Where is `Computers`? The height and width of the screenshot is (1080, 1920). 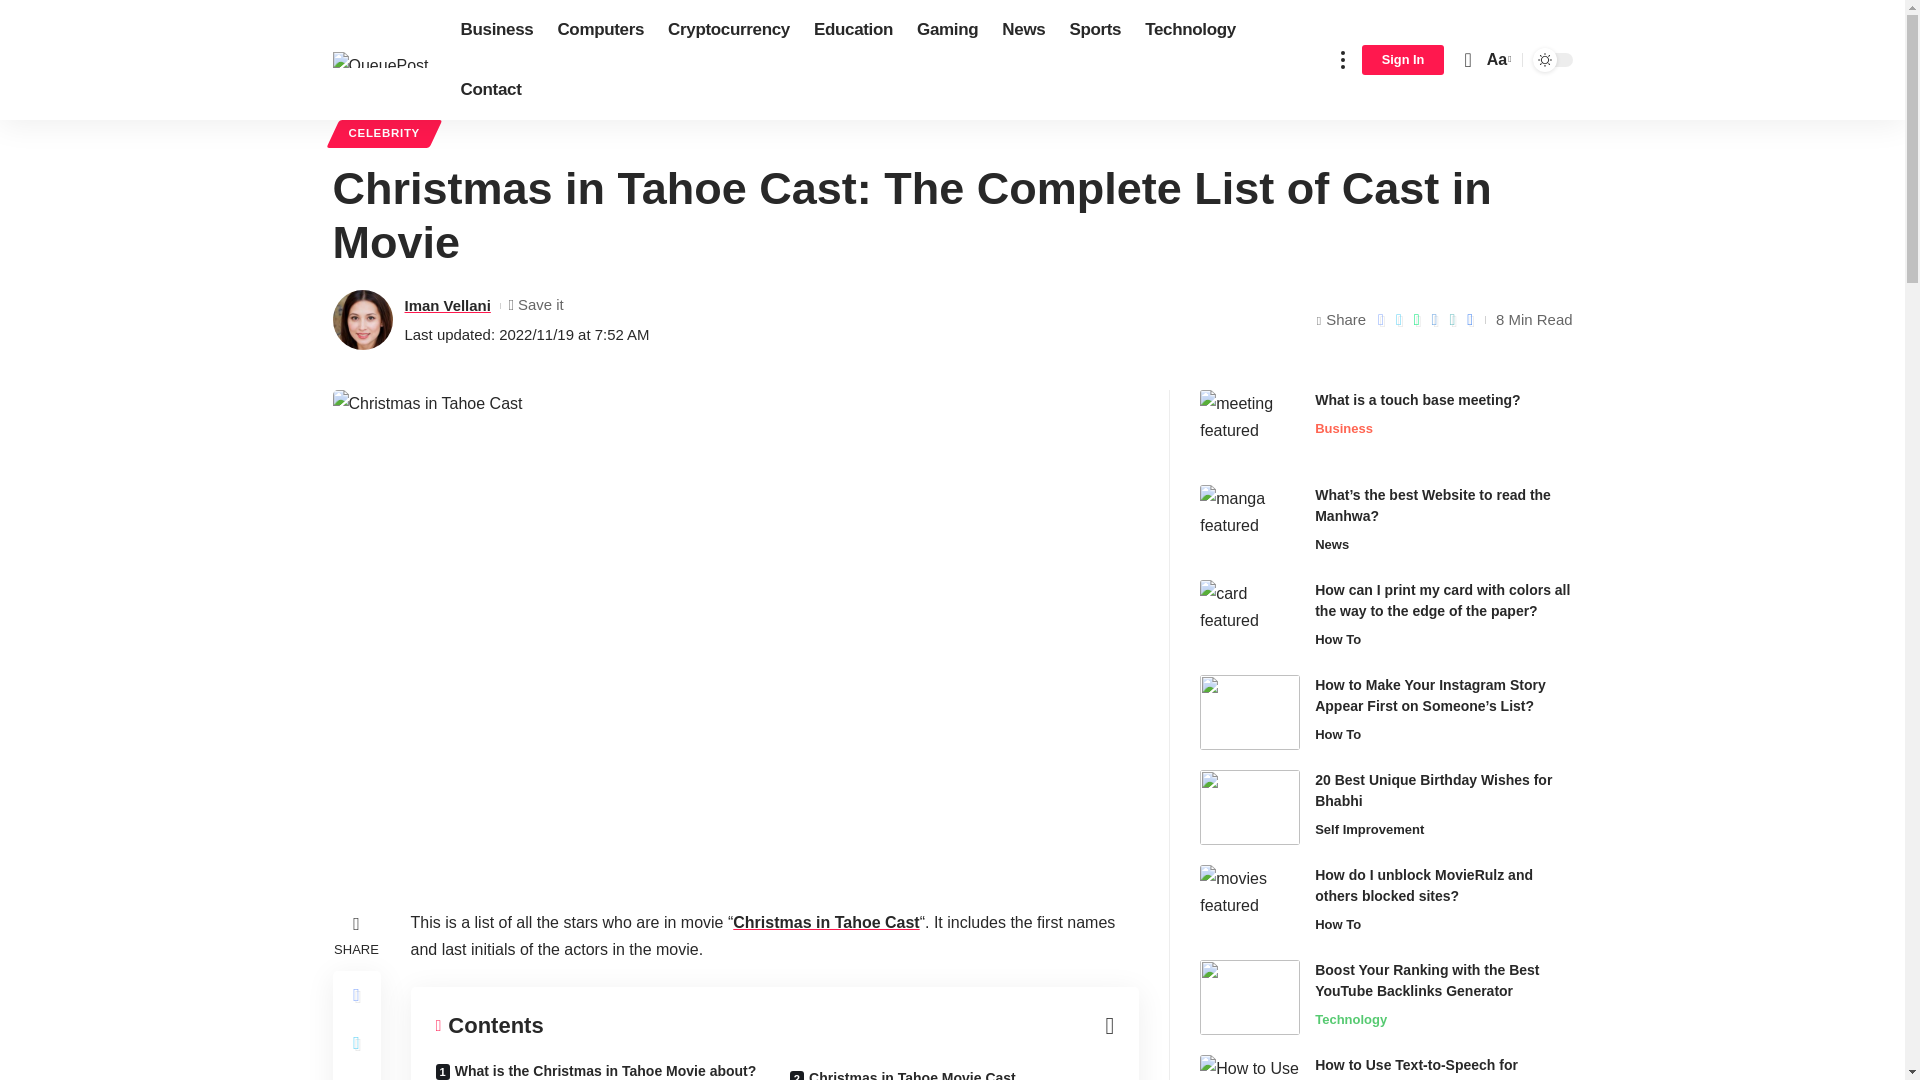
Computers is located at coordinates (600, 30).